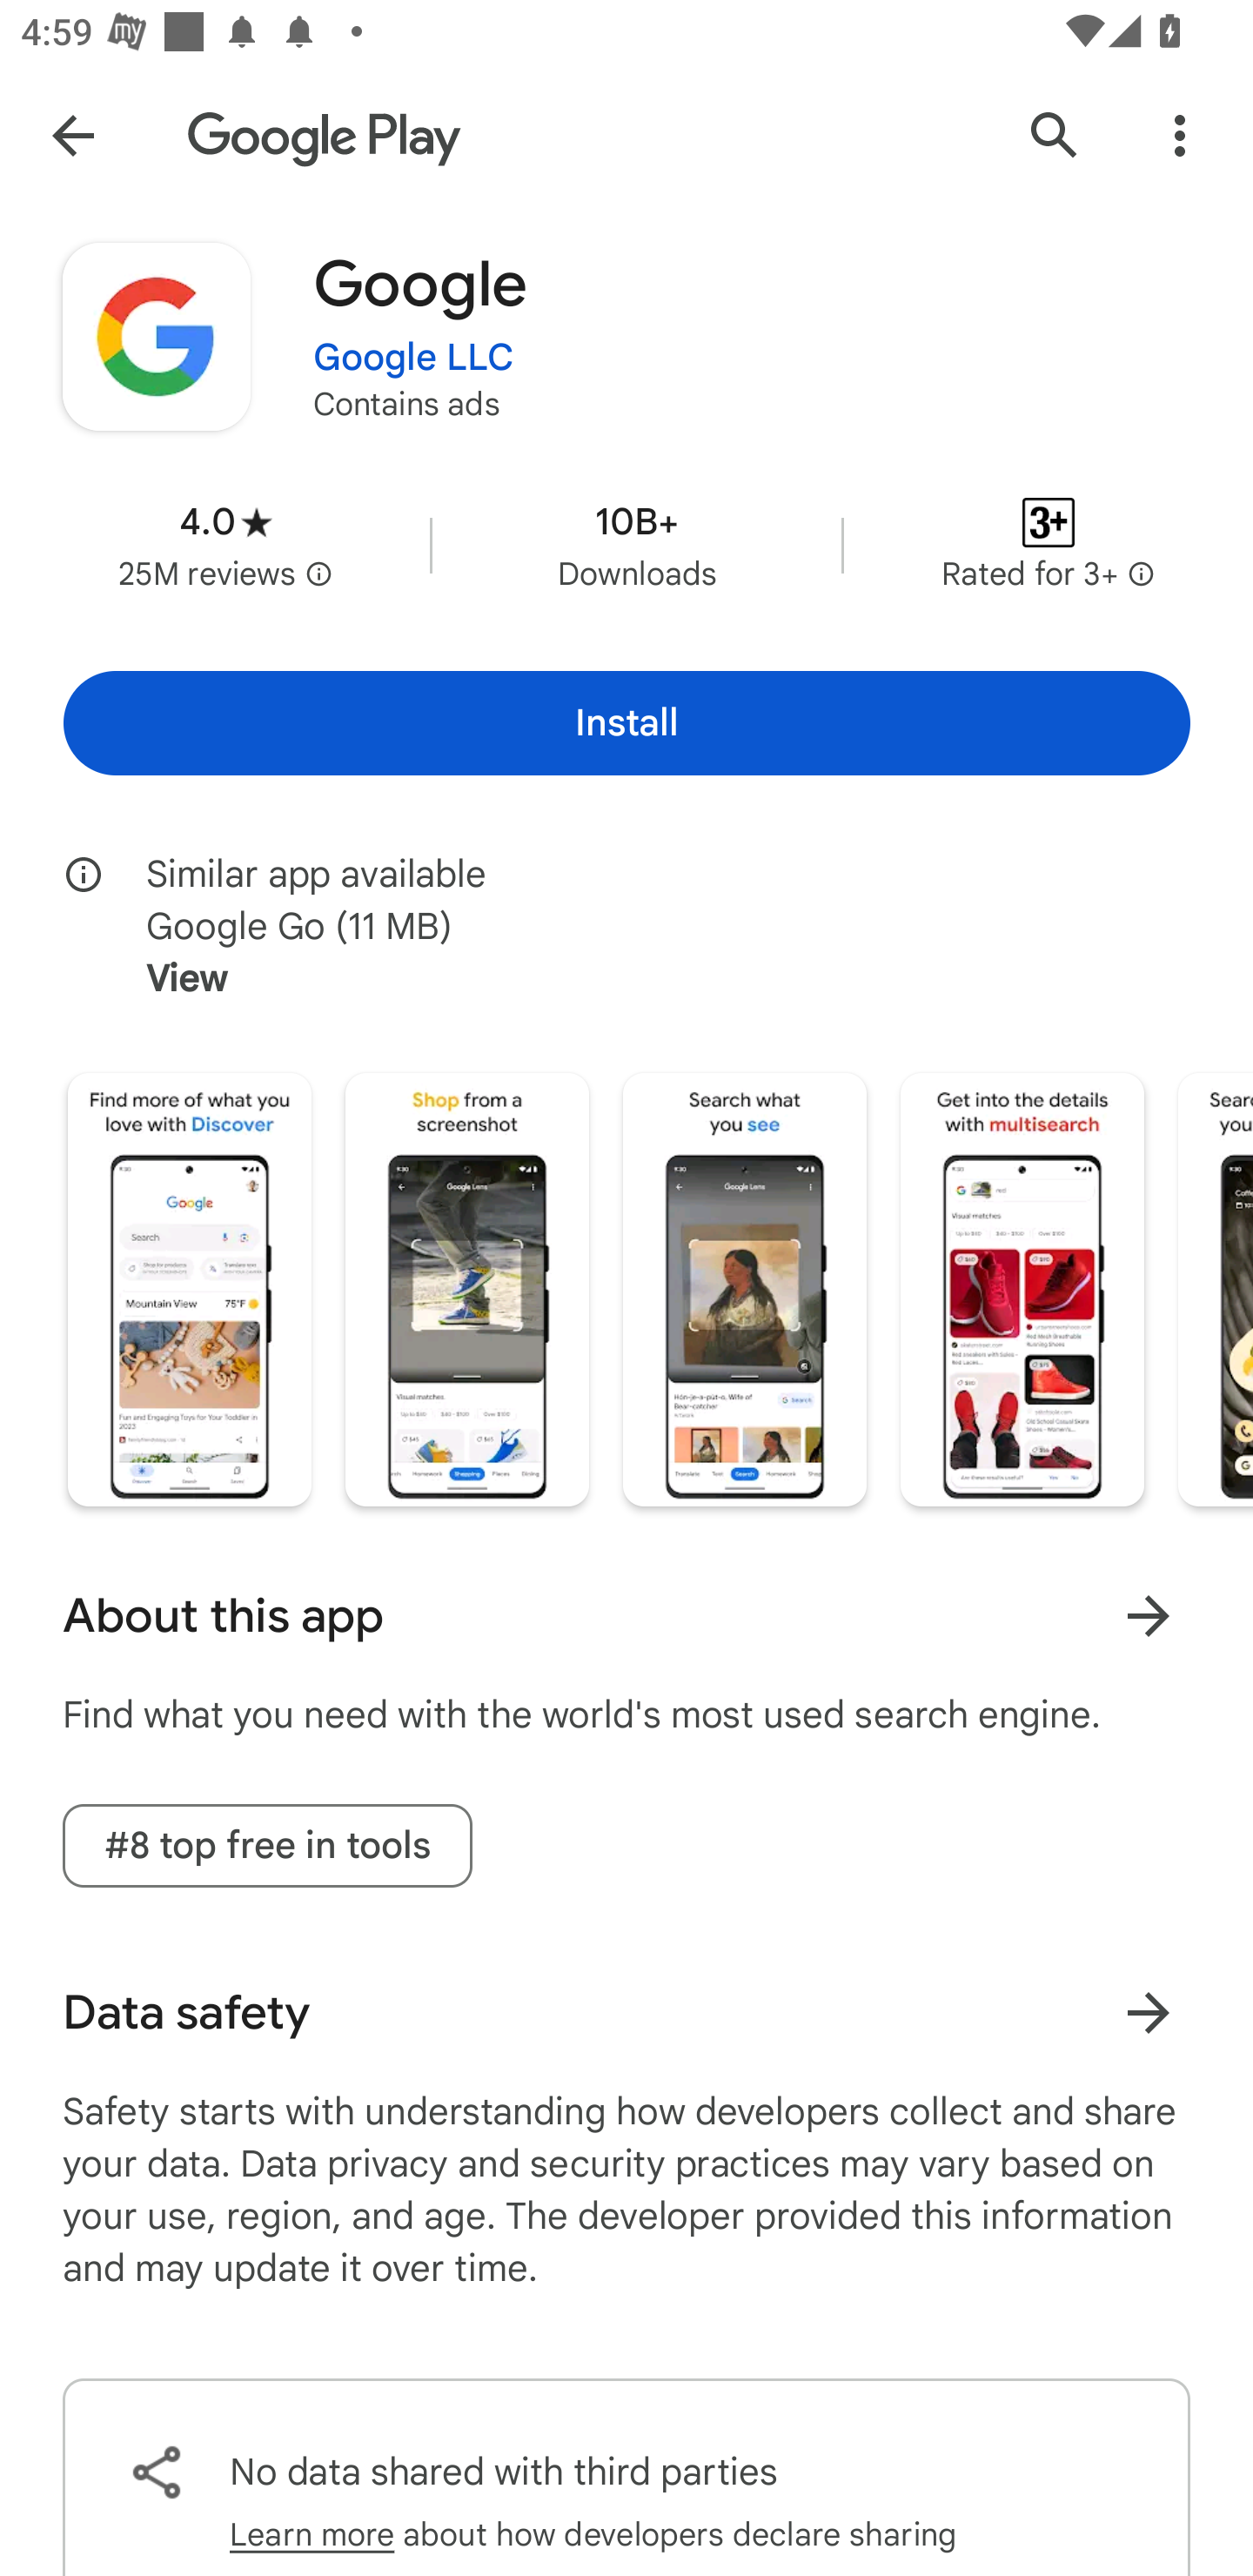 The height and width of the screenshot is (2576, 1253). What do you see at coordinates (626, 722) in the screenshot?
I see `Install` at bounding box center [626, 722].